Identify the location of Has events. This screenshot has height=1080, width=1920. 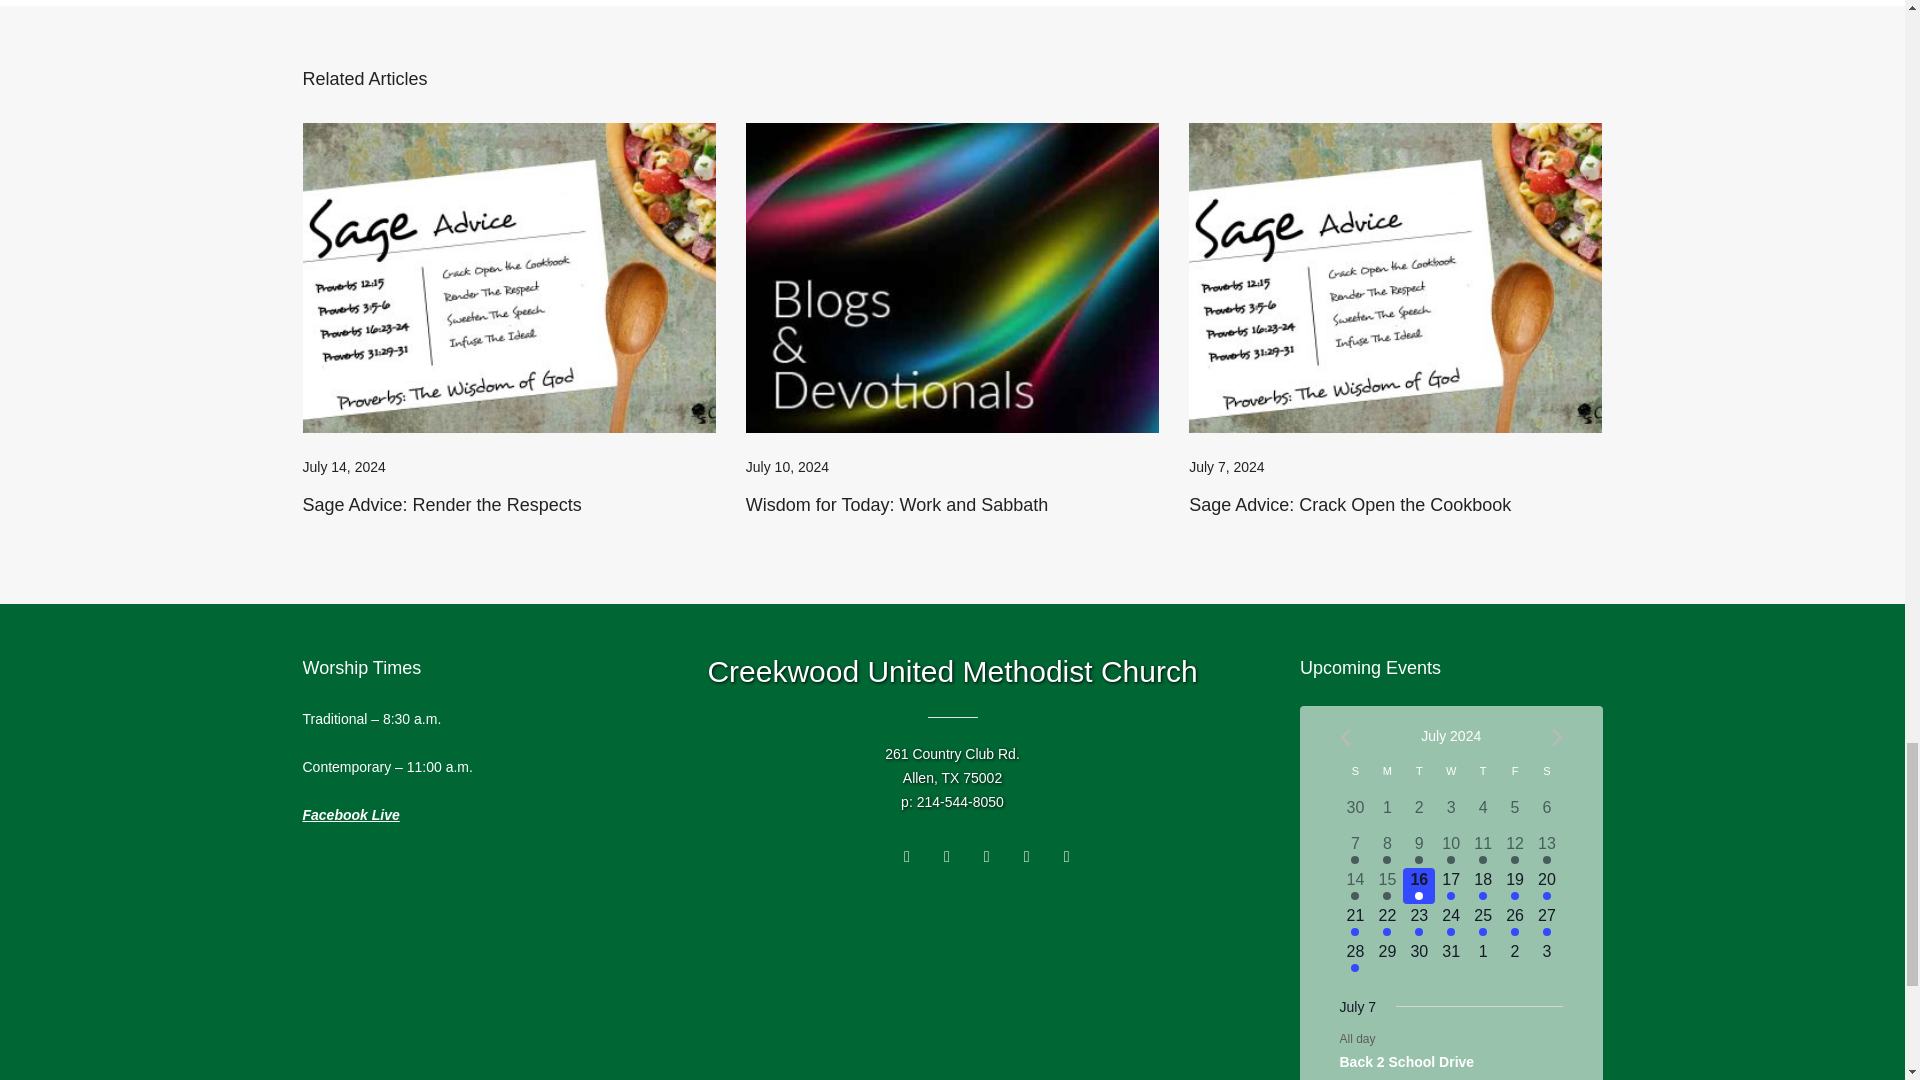
(1418, 860).